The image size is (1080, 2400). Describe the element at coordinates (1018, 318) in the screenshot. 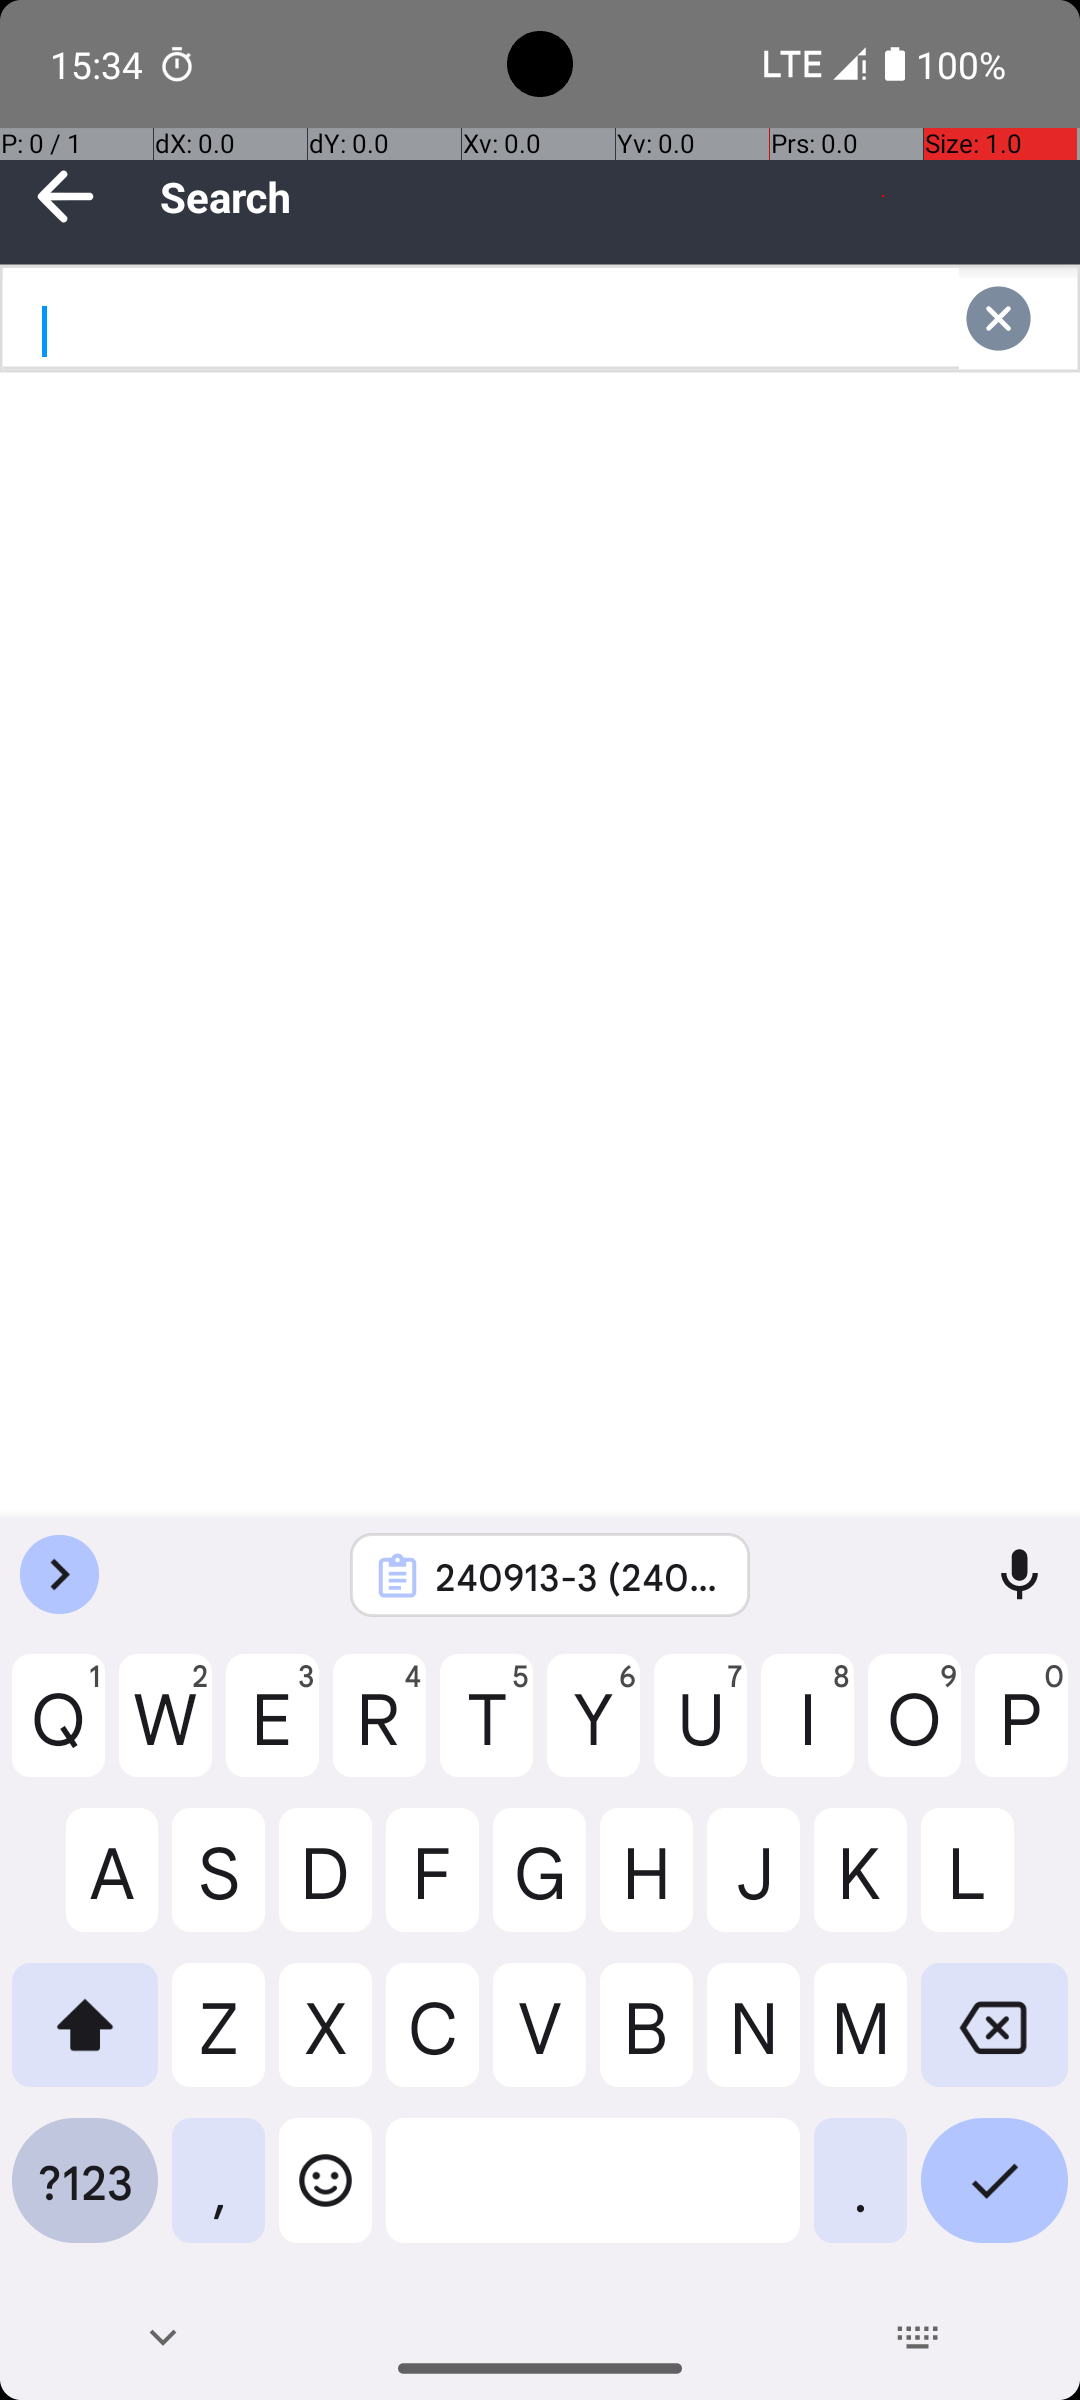

I see `` at that location.